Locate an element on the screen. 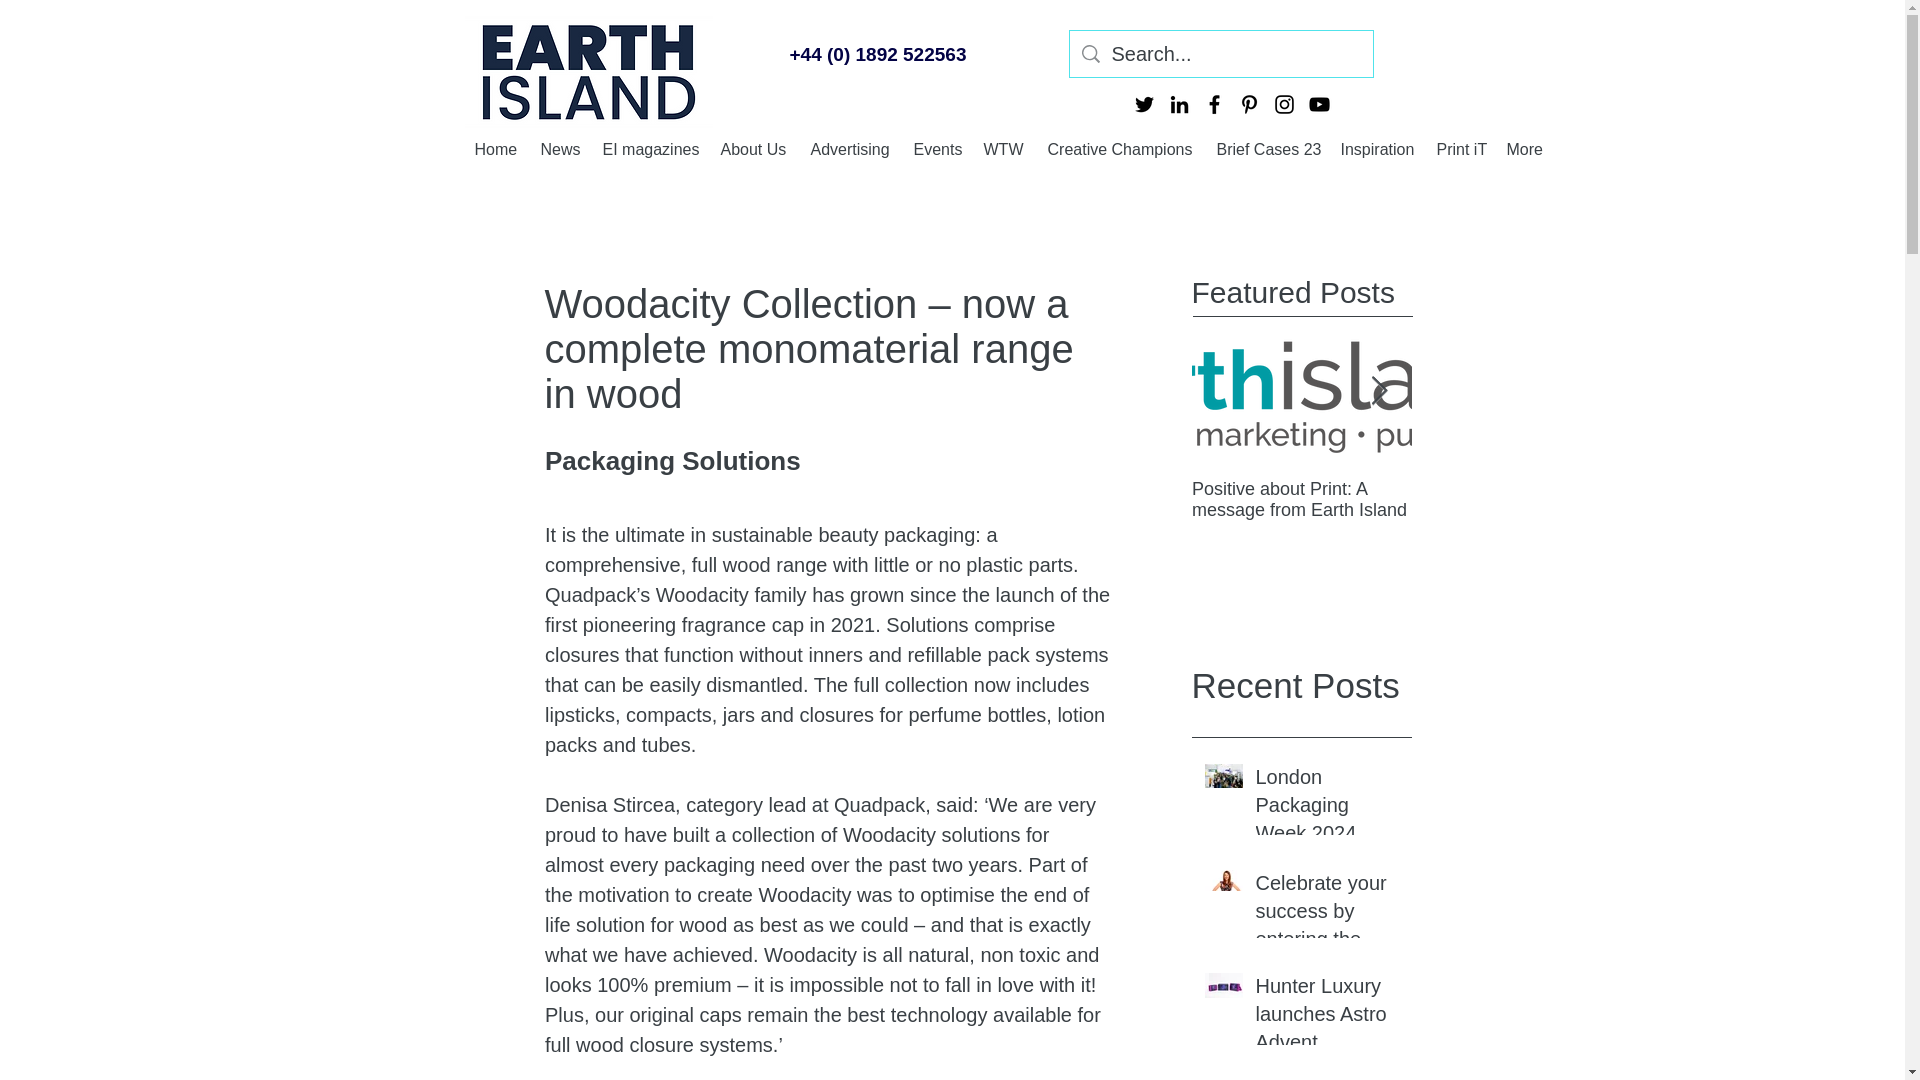  WTW is located at coordinates (1006, 148).